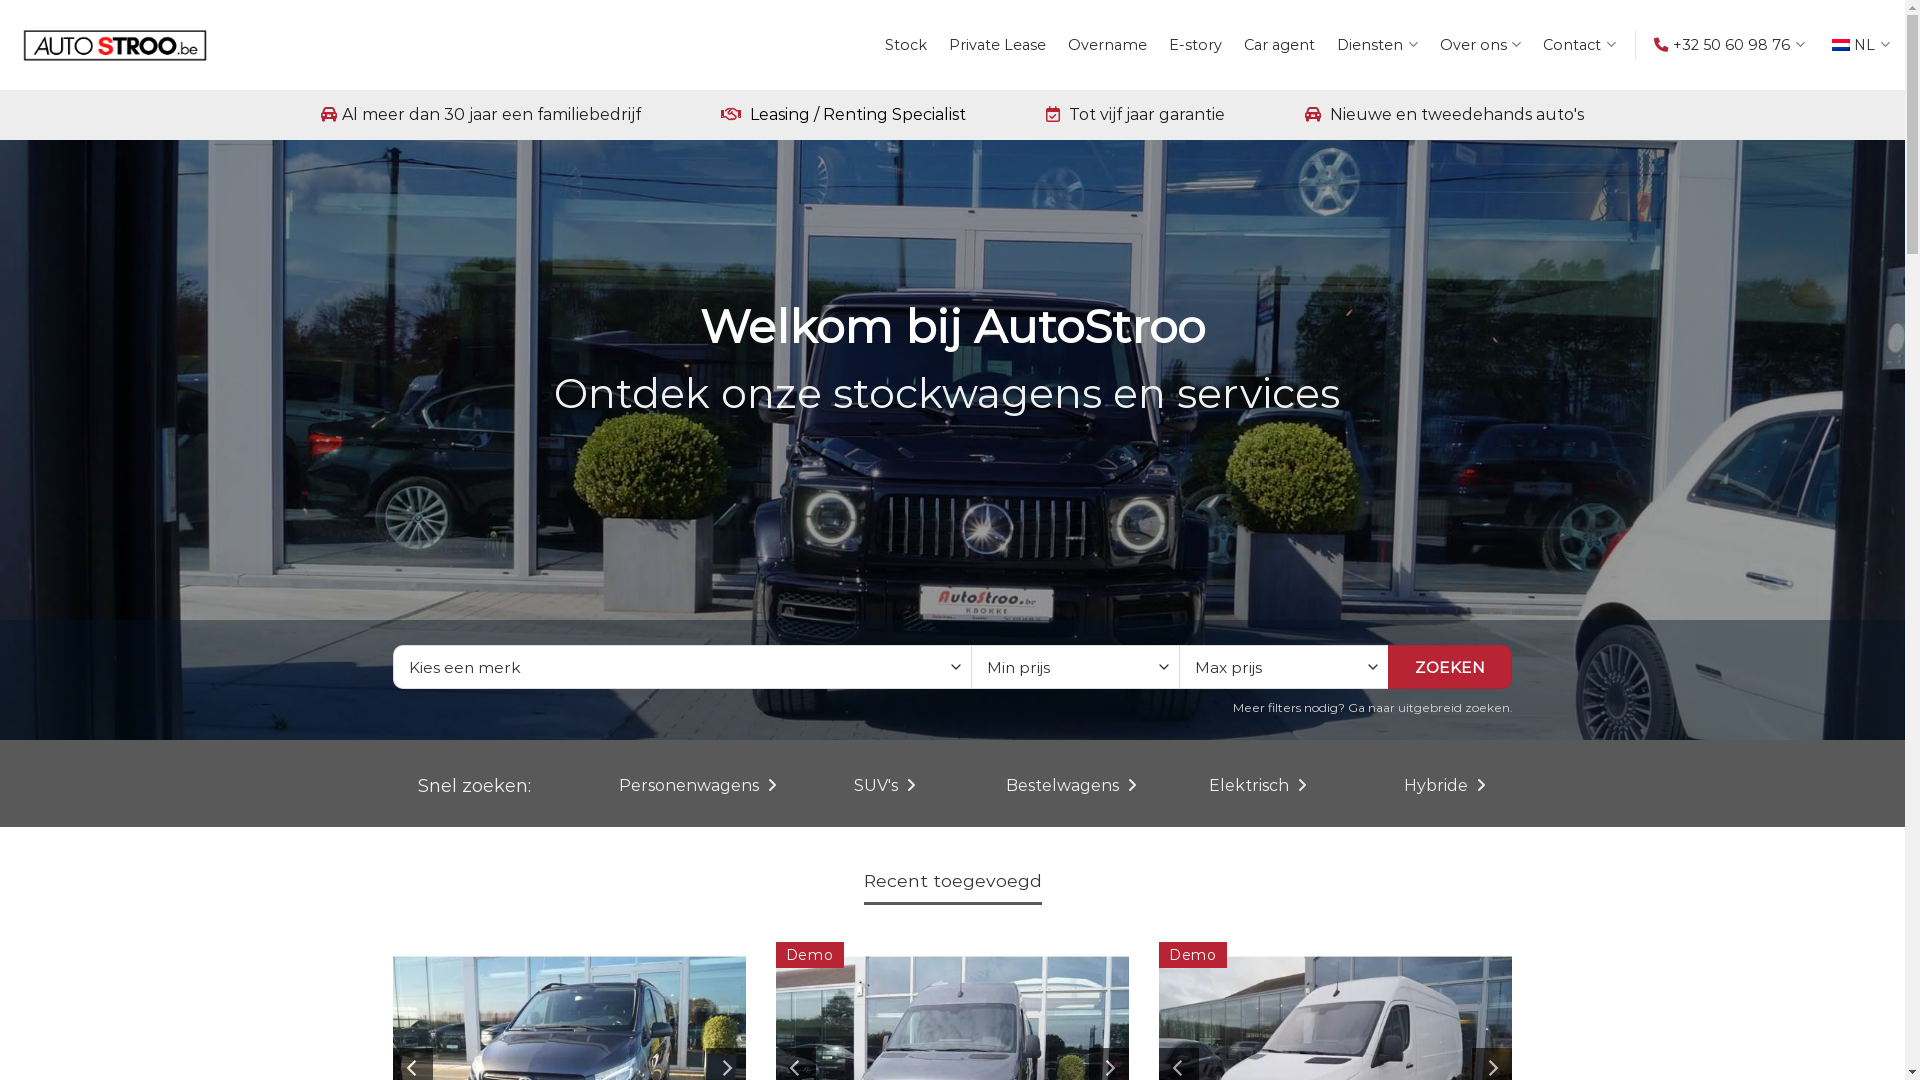 The image size is (1920, 1080). What do you see at coordinates (884, 786) in the screenshot?
I see `SUV's` at bounding box center [884, 786].